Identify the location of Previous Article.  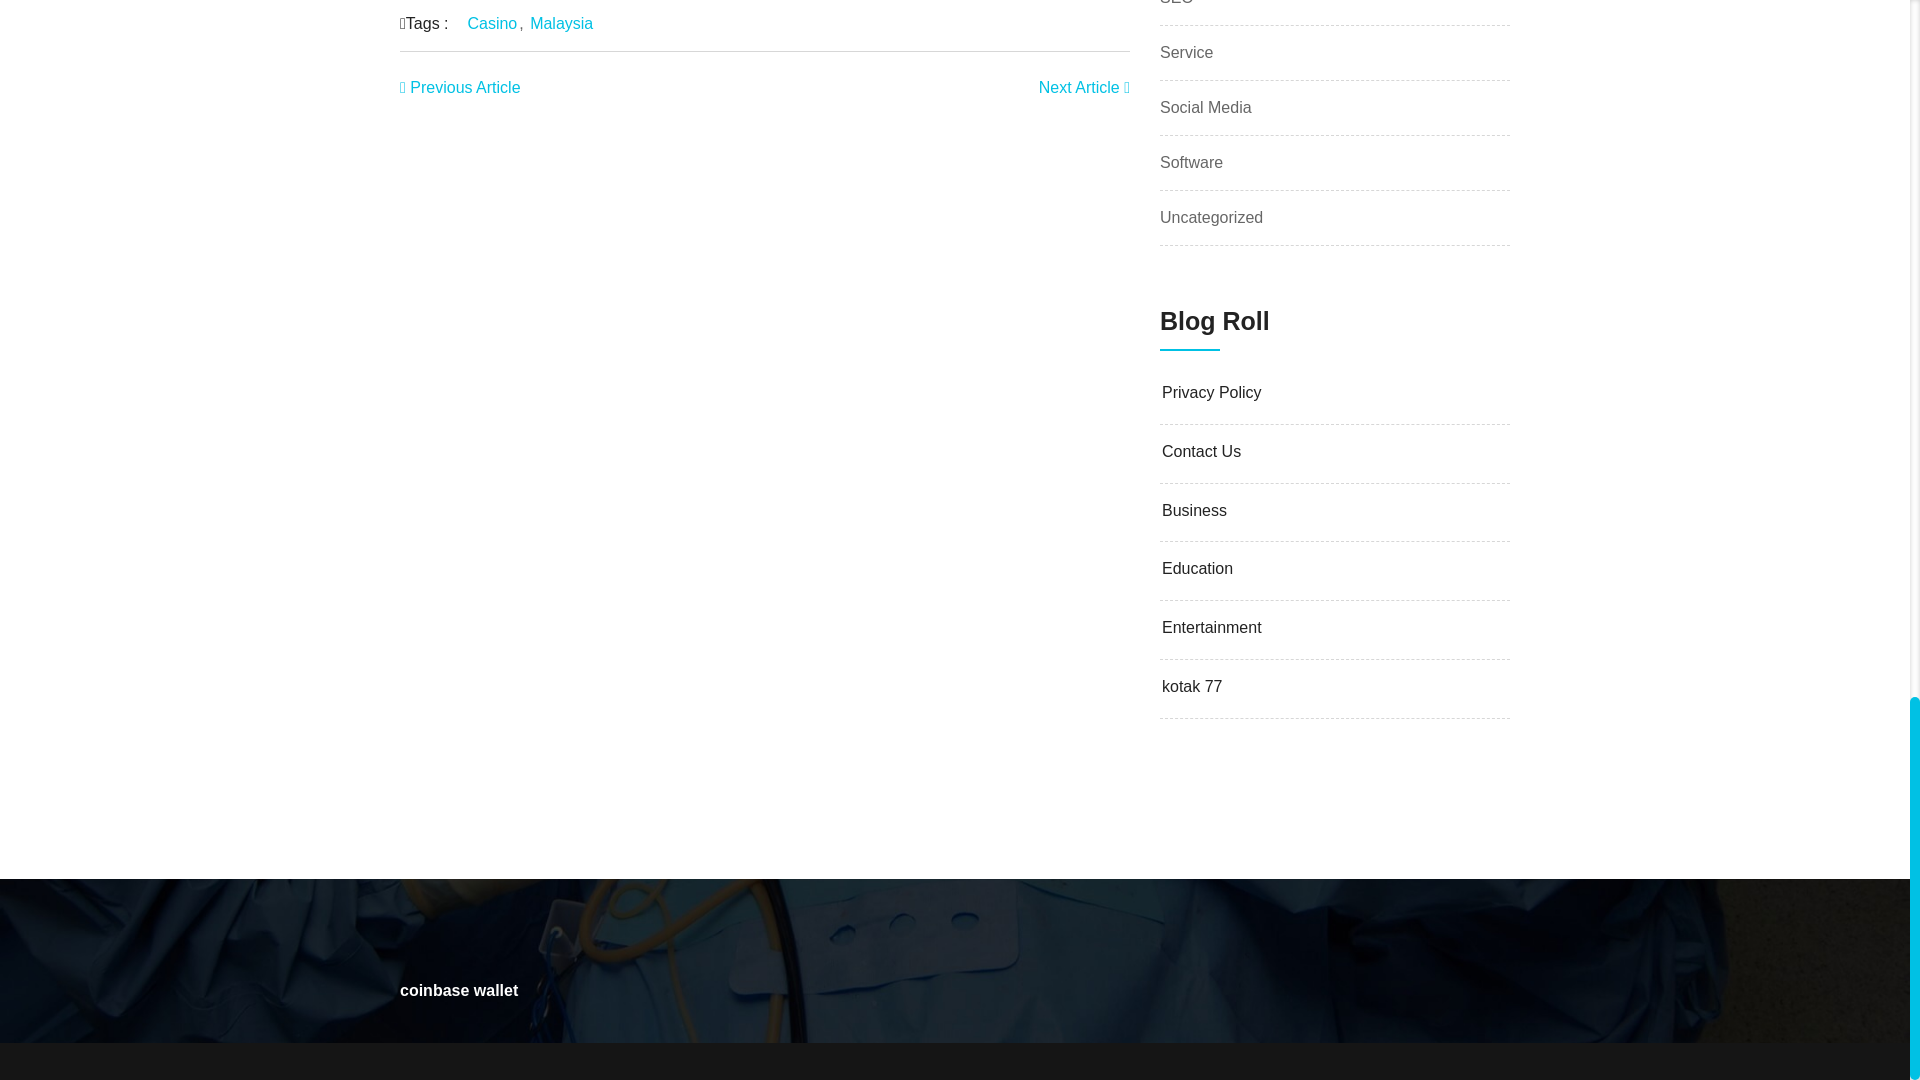
(460, 87).